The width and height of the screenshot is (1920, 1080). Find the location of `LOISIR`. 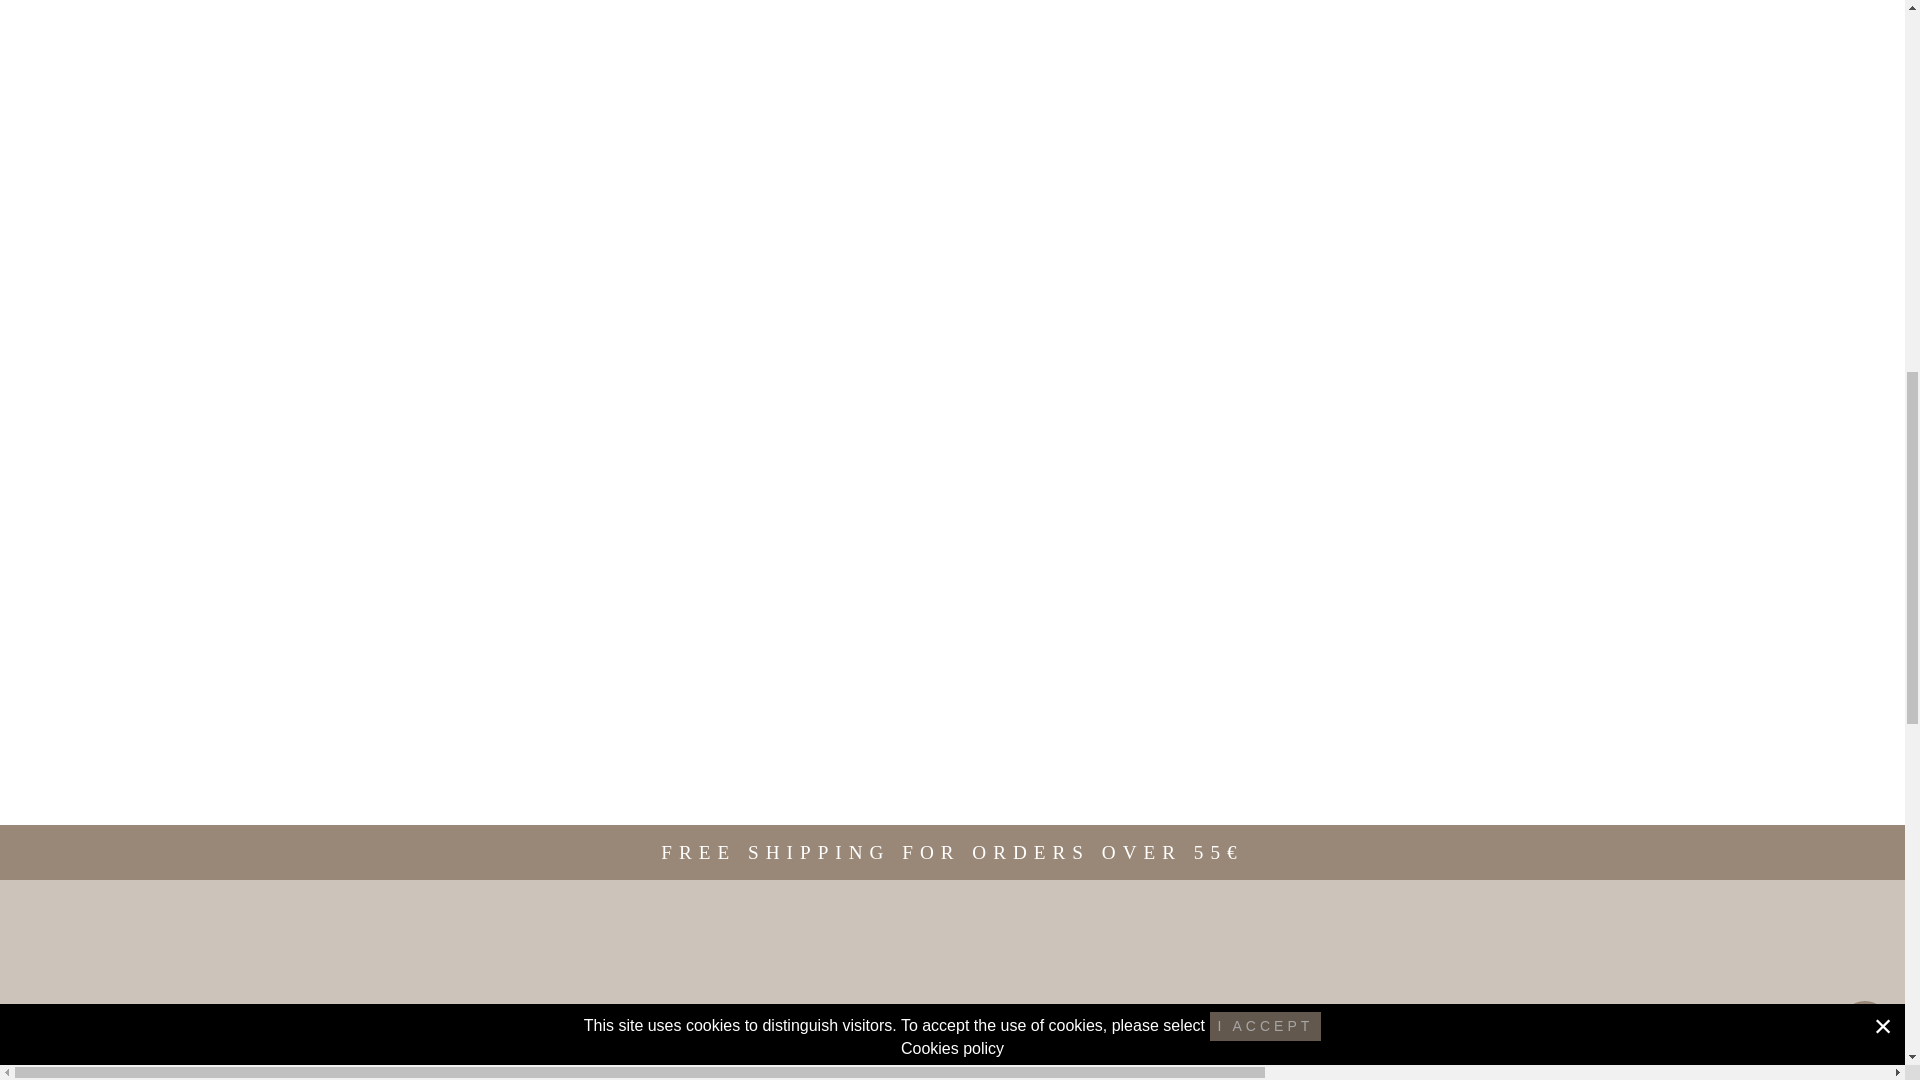

LOISIR is located at coordinates (953, 22).